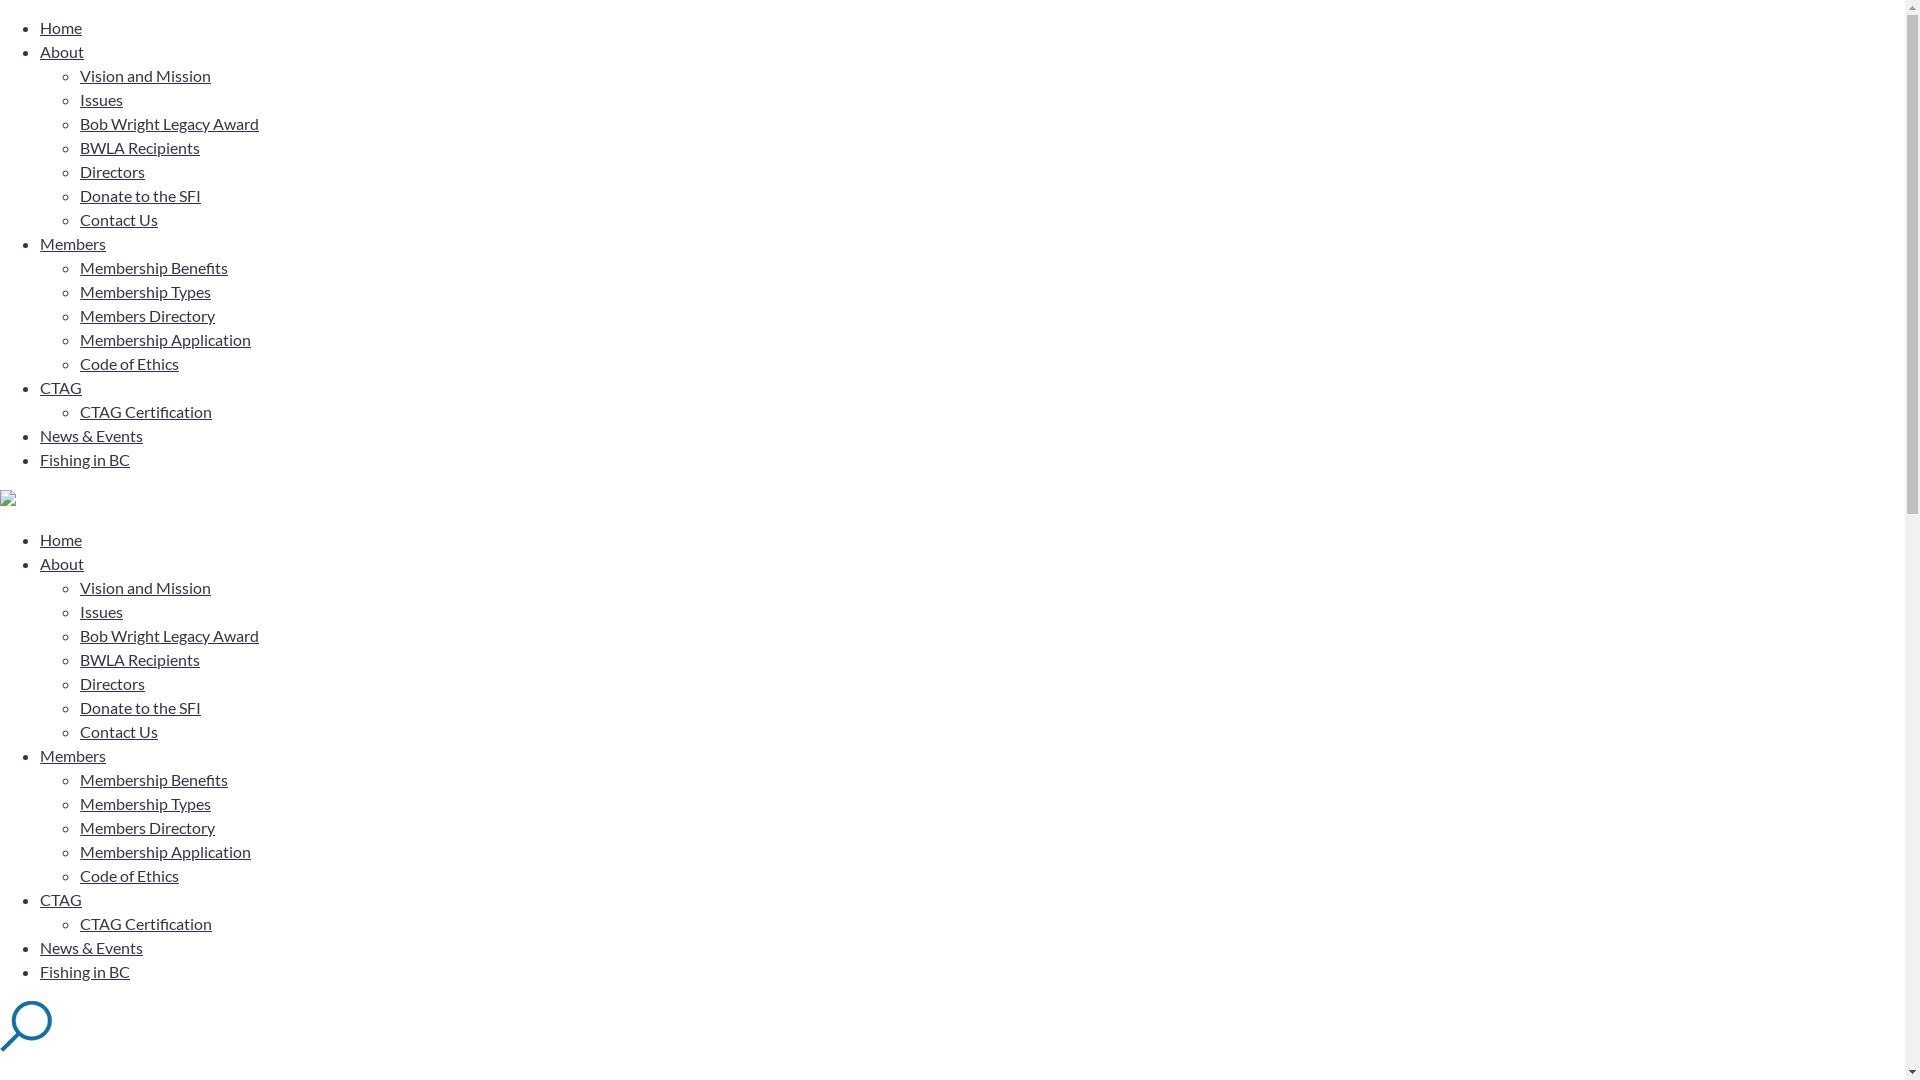  I want to click on Home, so click(61, 540).